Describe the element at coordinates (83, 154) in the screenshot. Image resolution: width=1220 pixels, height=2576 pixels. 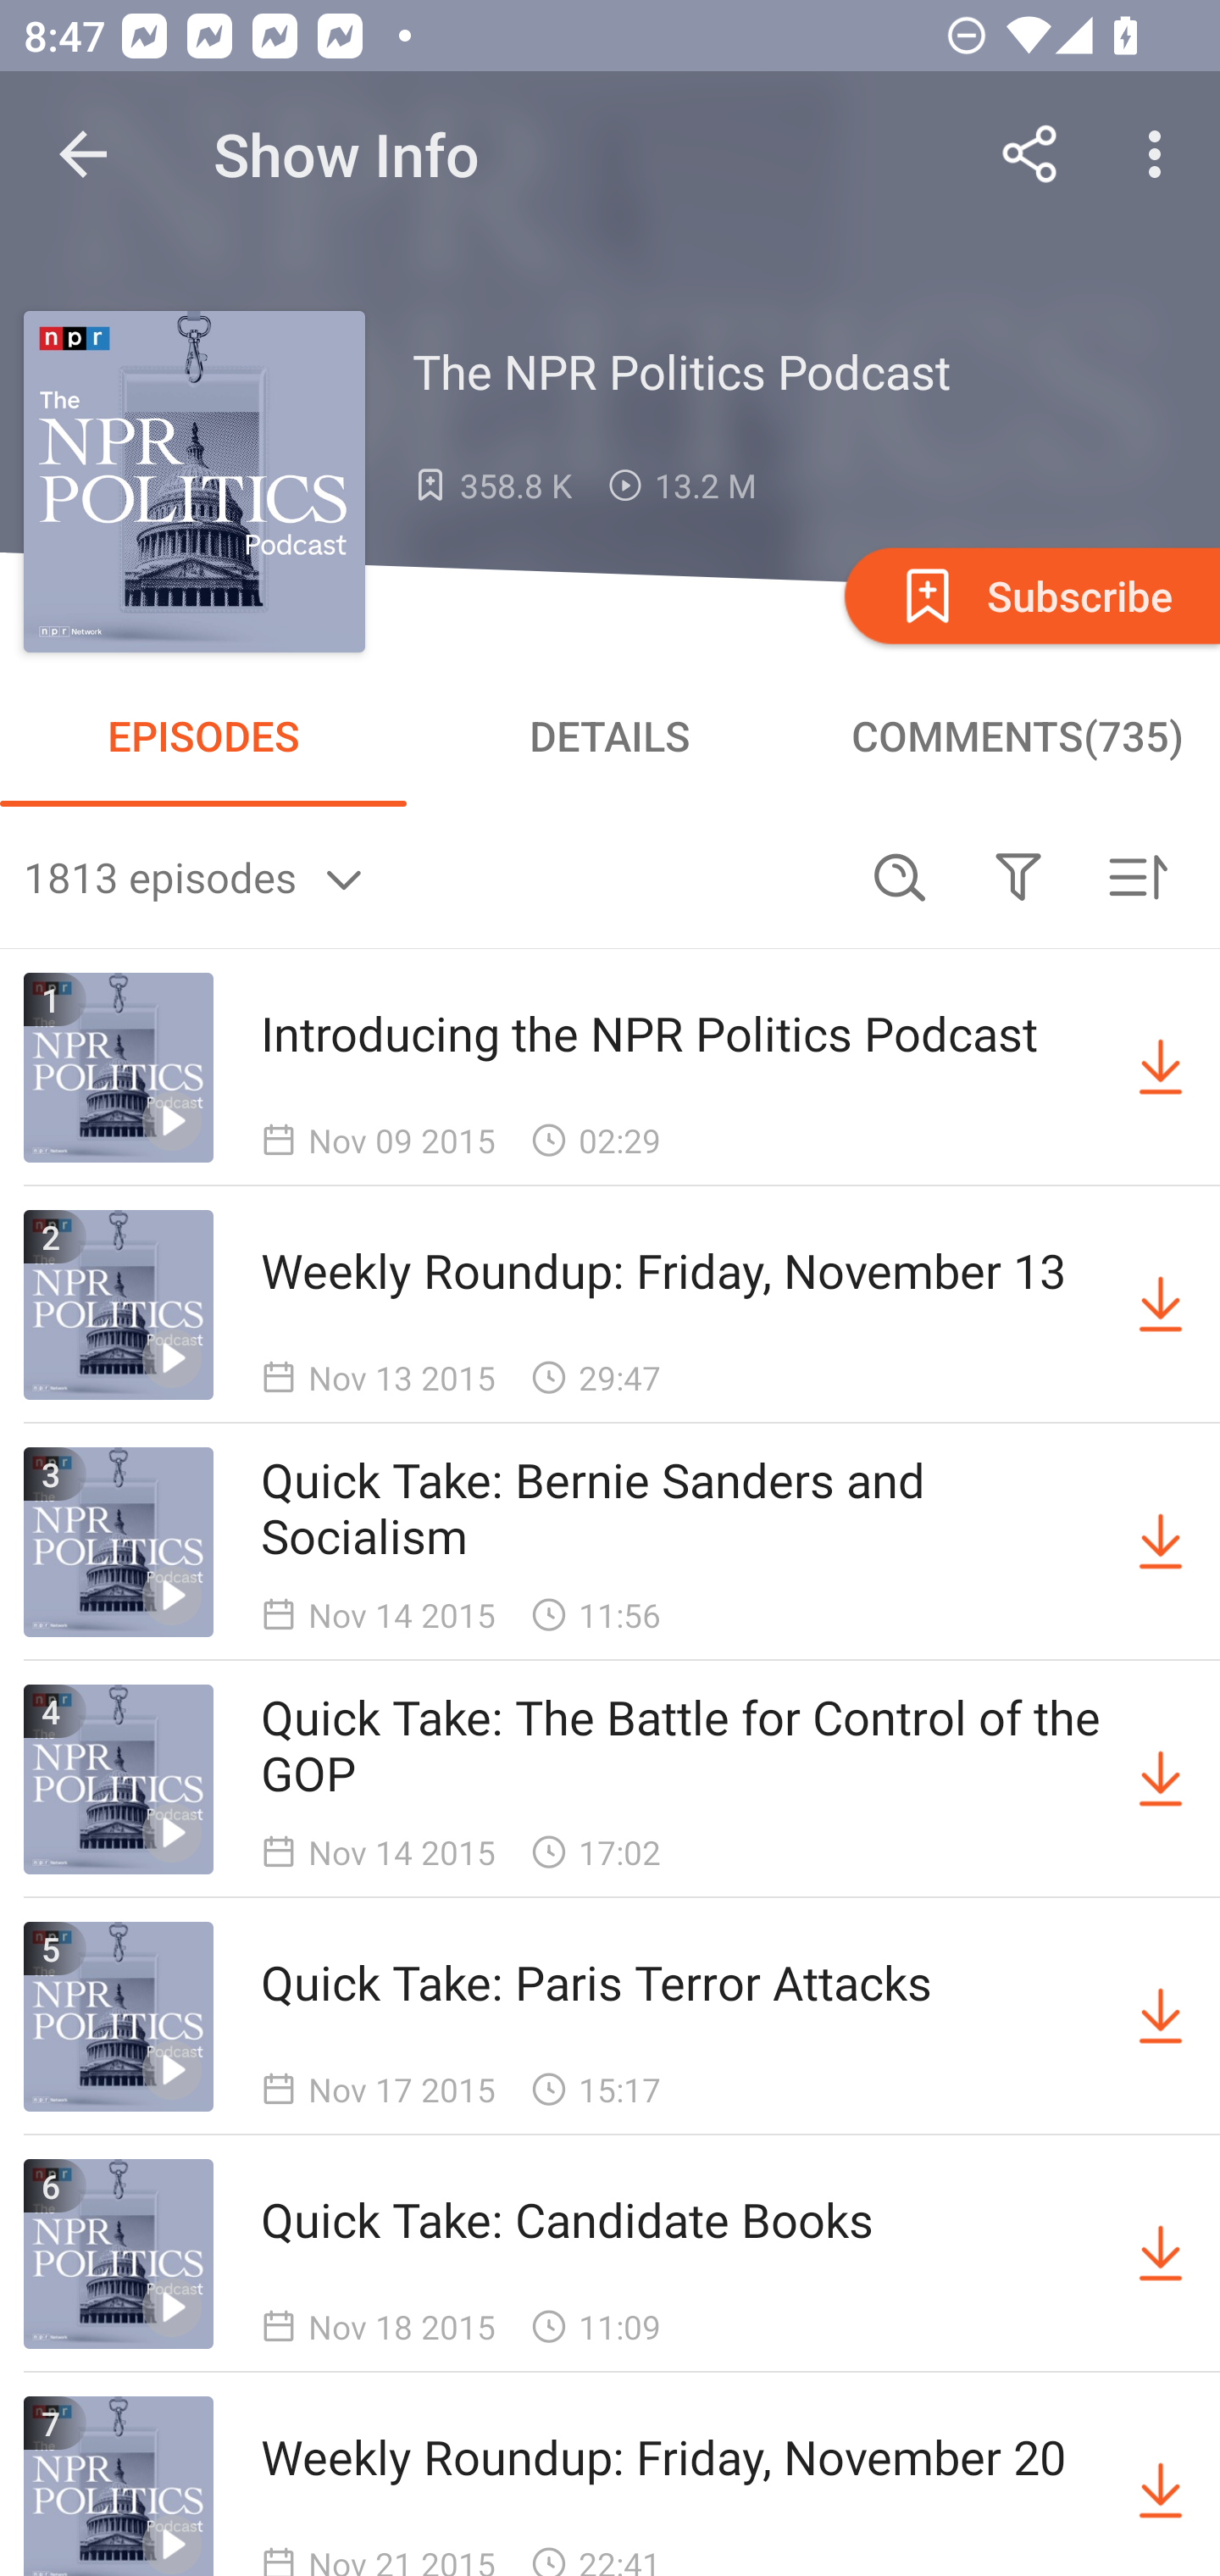
I see `Navigate up` at that location.